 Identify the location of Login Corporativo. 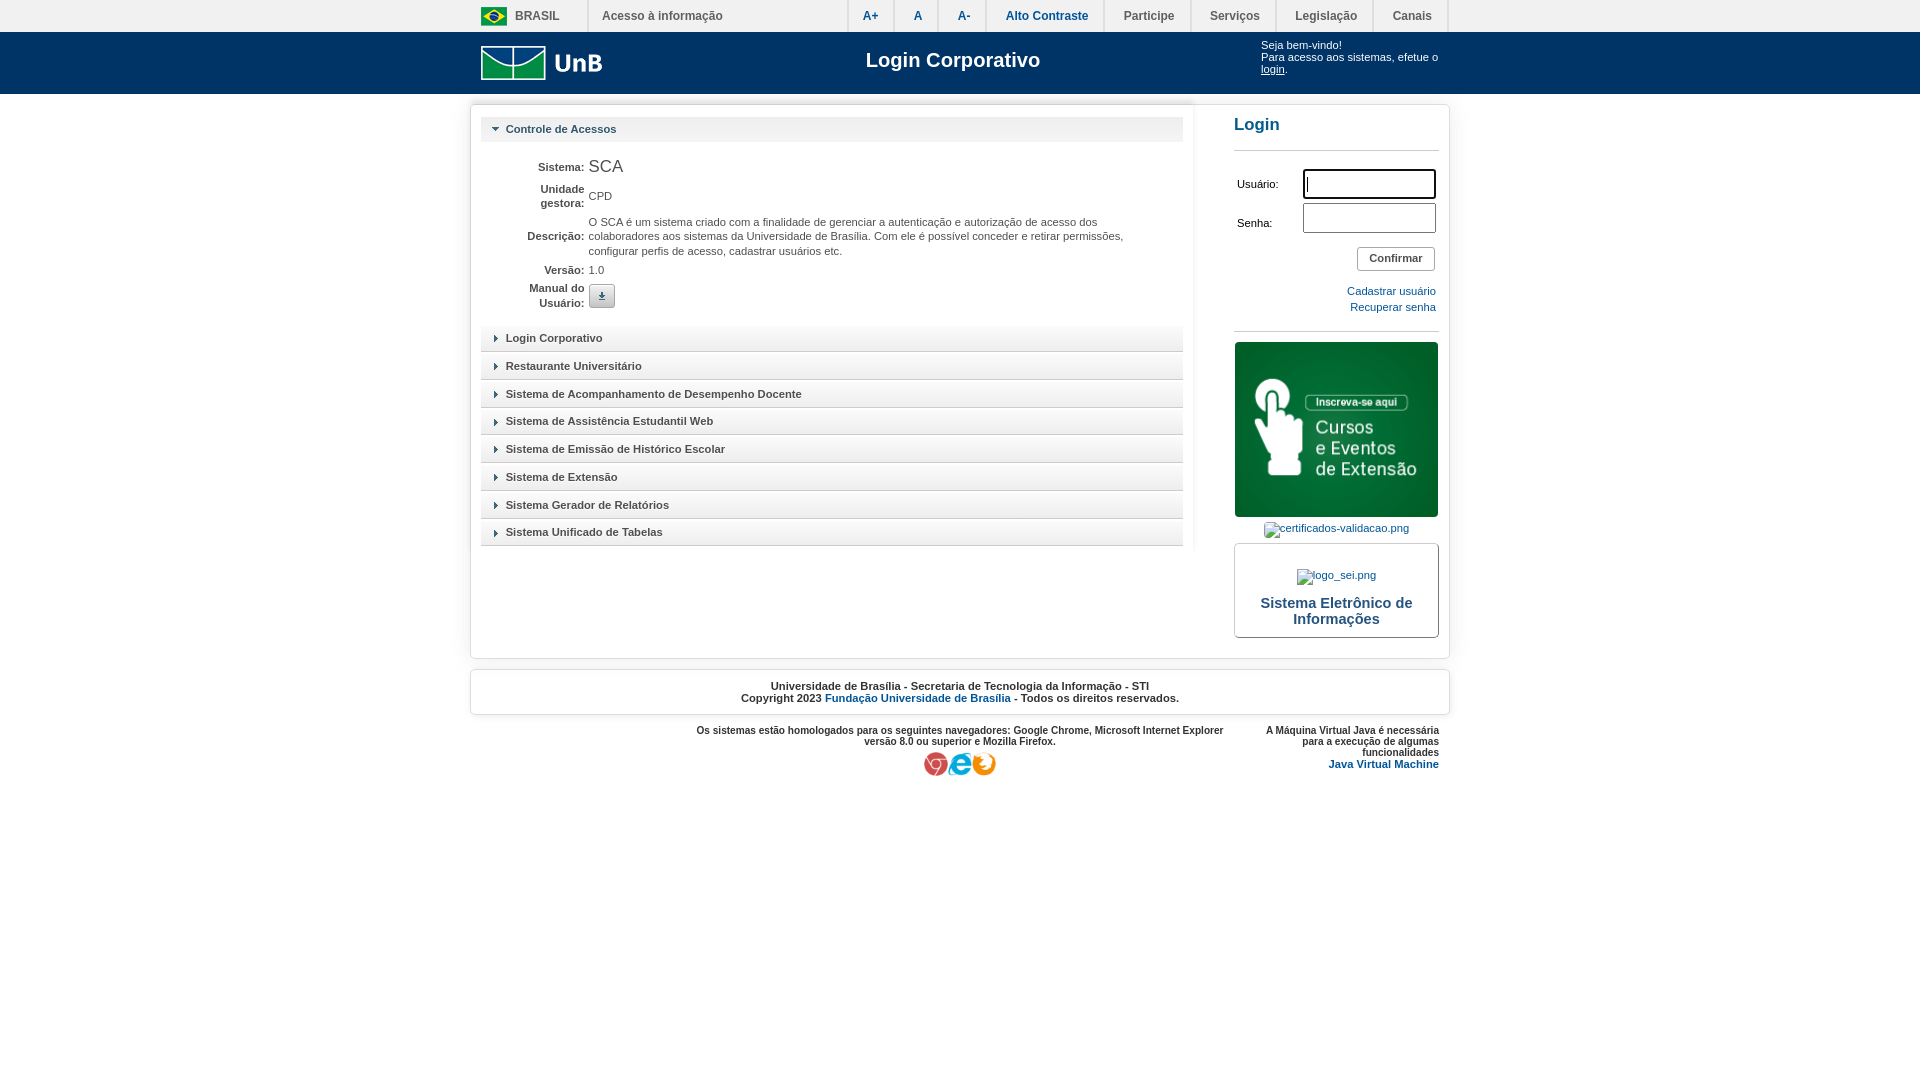
(953, 60).